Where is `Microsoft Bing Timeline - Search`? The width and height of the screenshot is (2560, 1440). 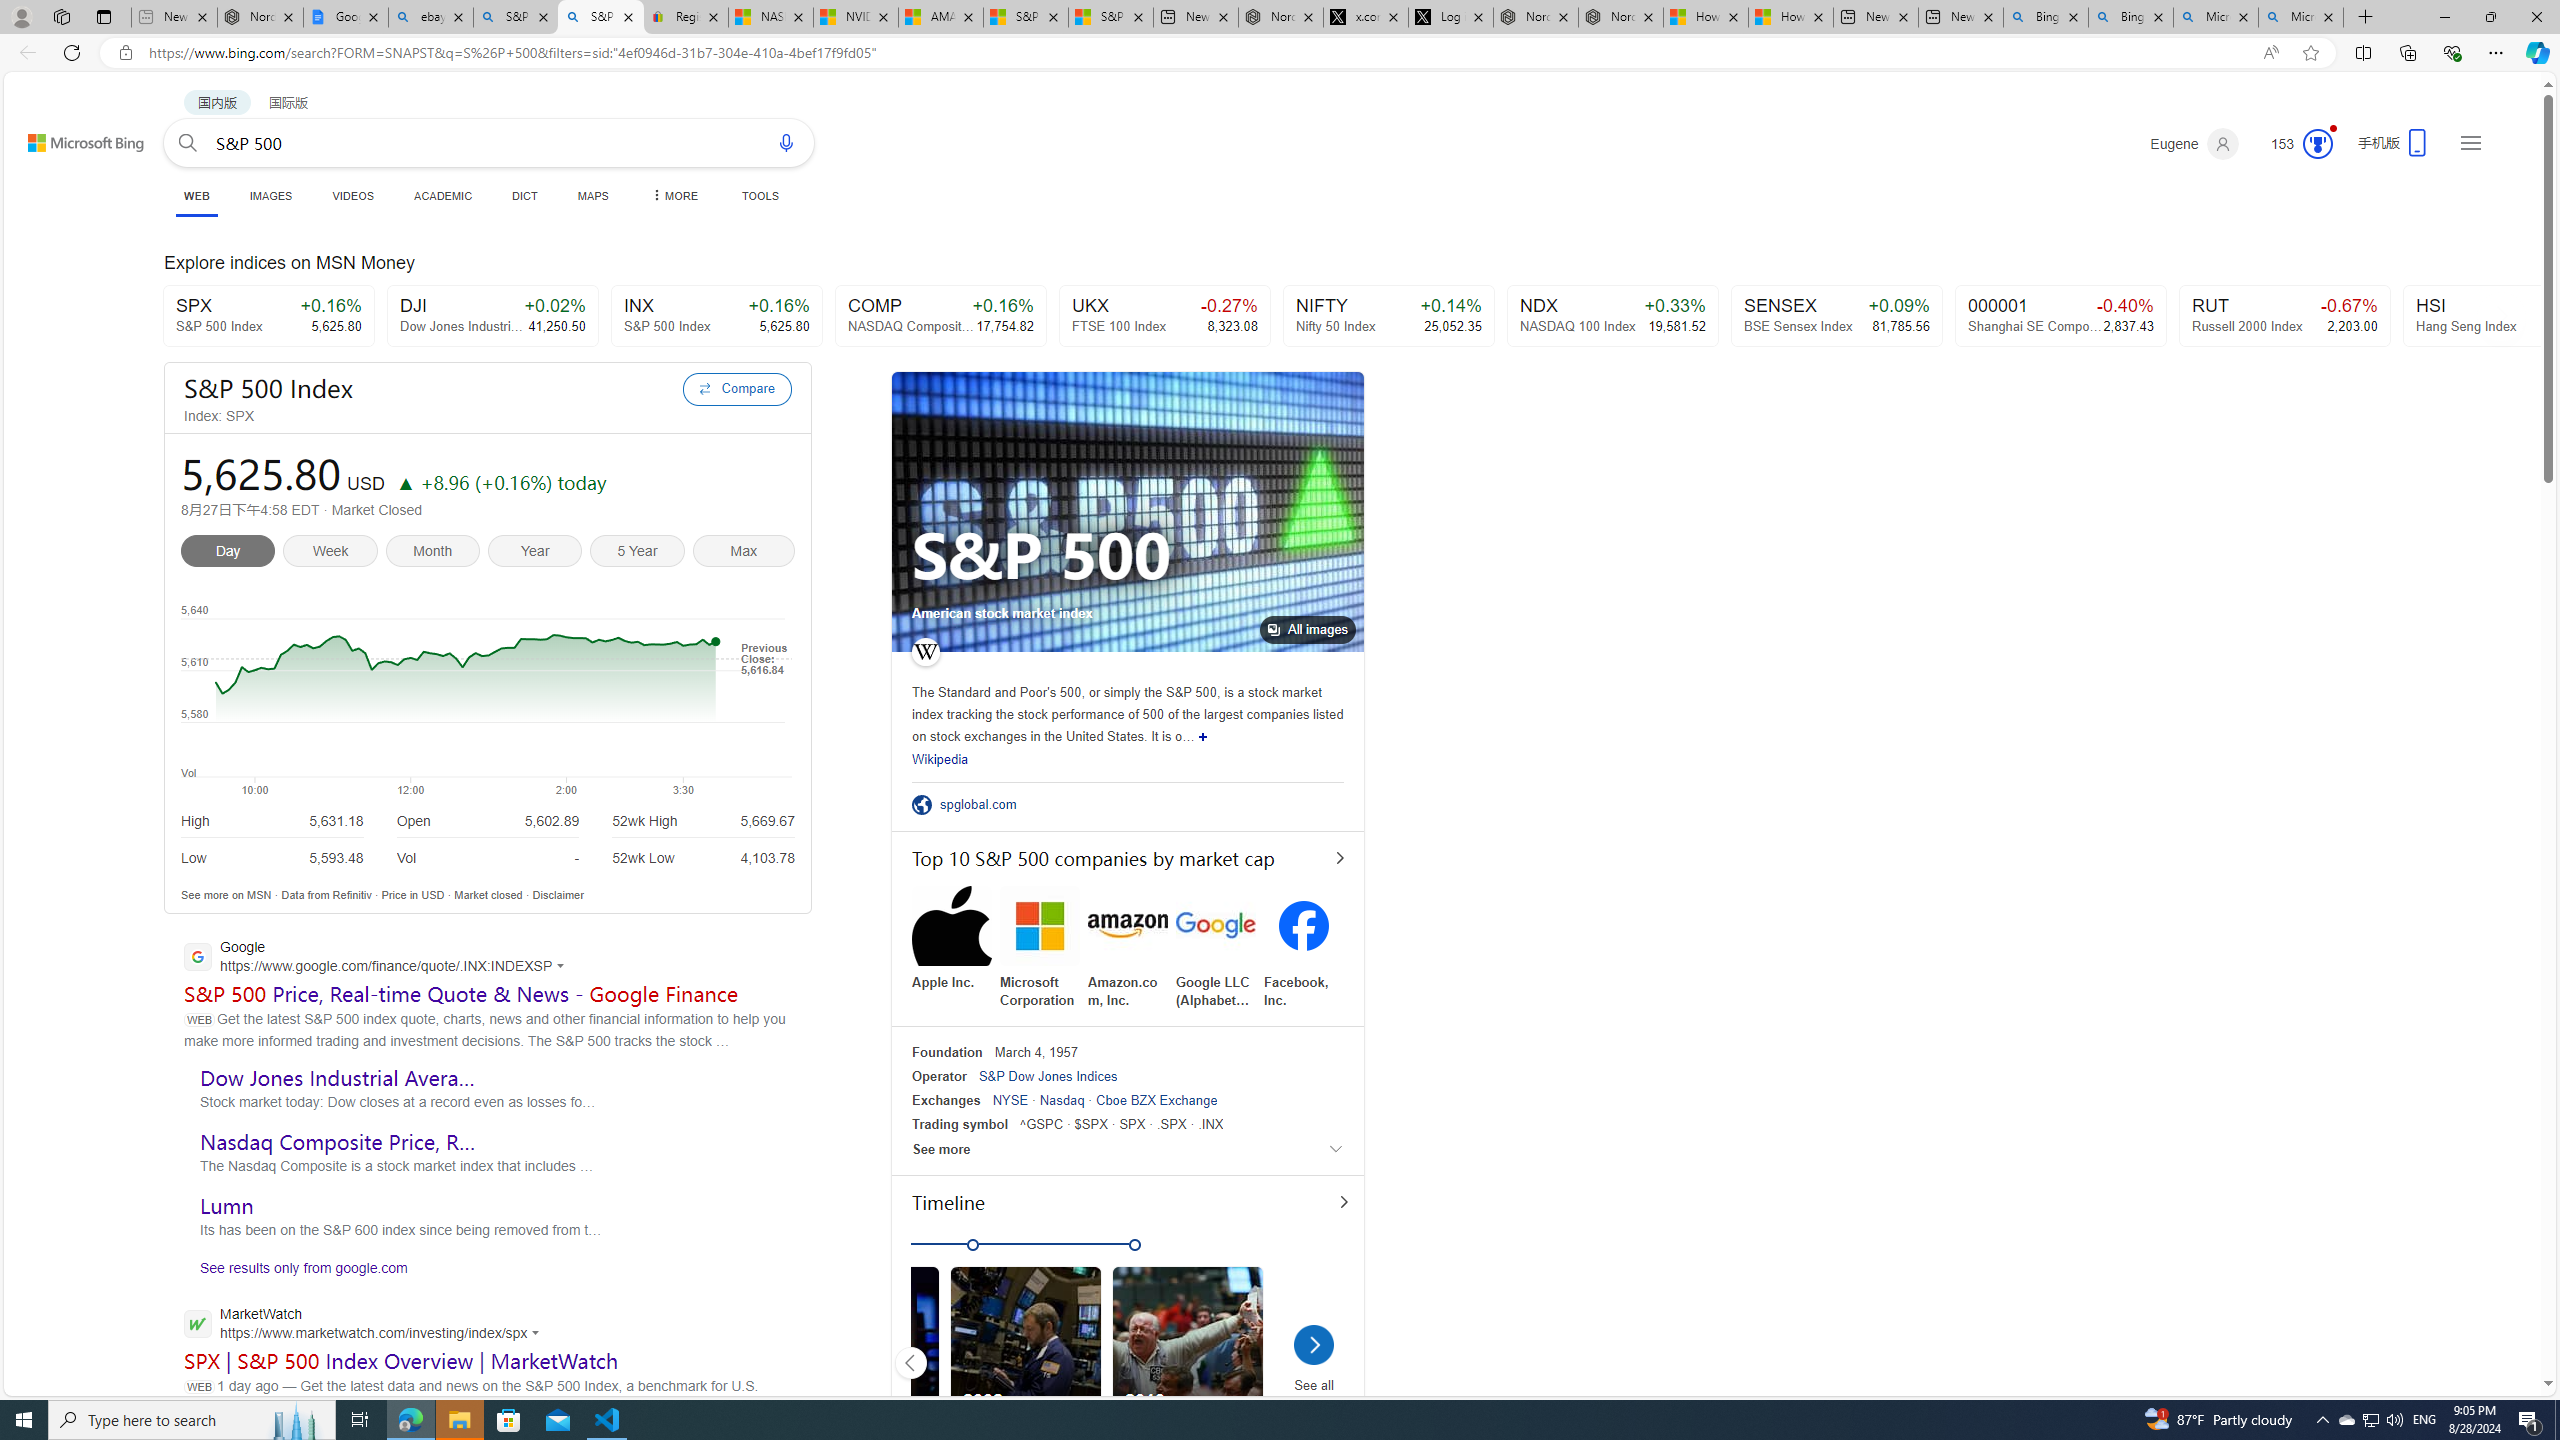 Microsoft Bing Timeline - Search is located at coordinates (2301, 17).